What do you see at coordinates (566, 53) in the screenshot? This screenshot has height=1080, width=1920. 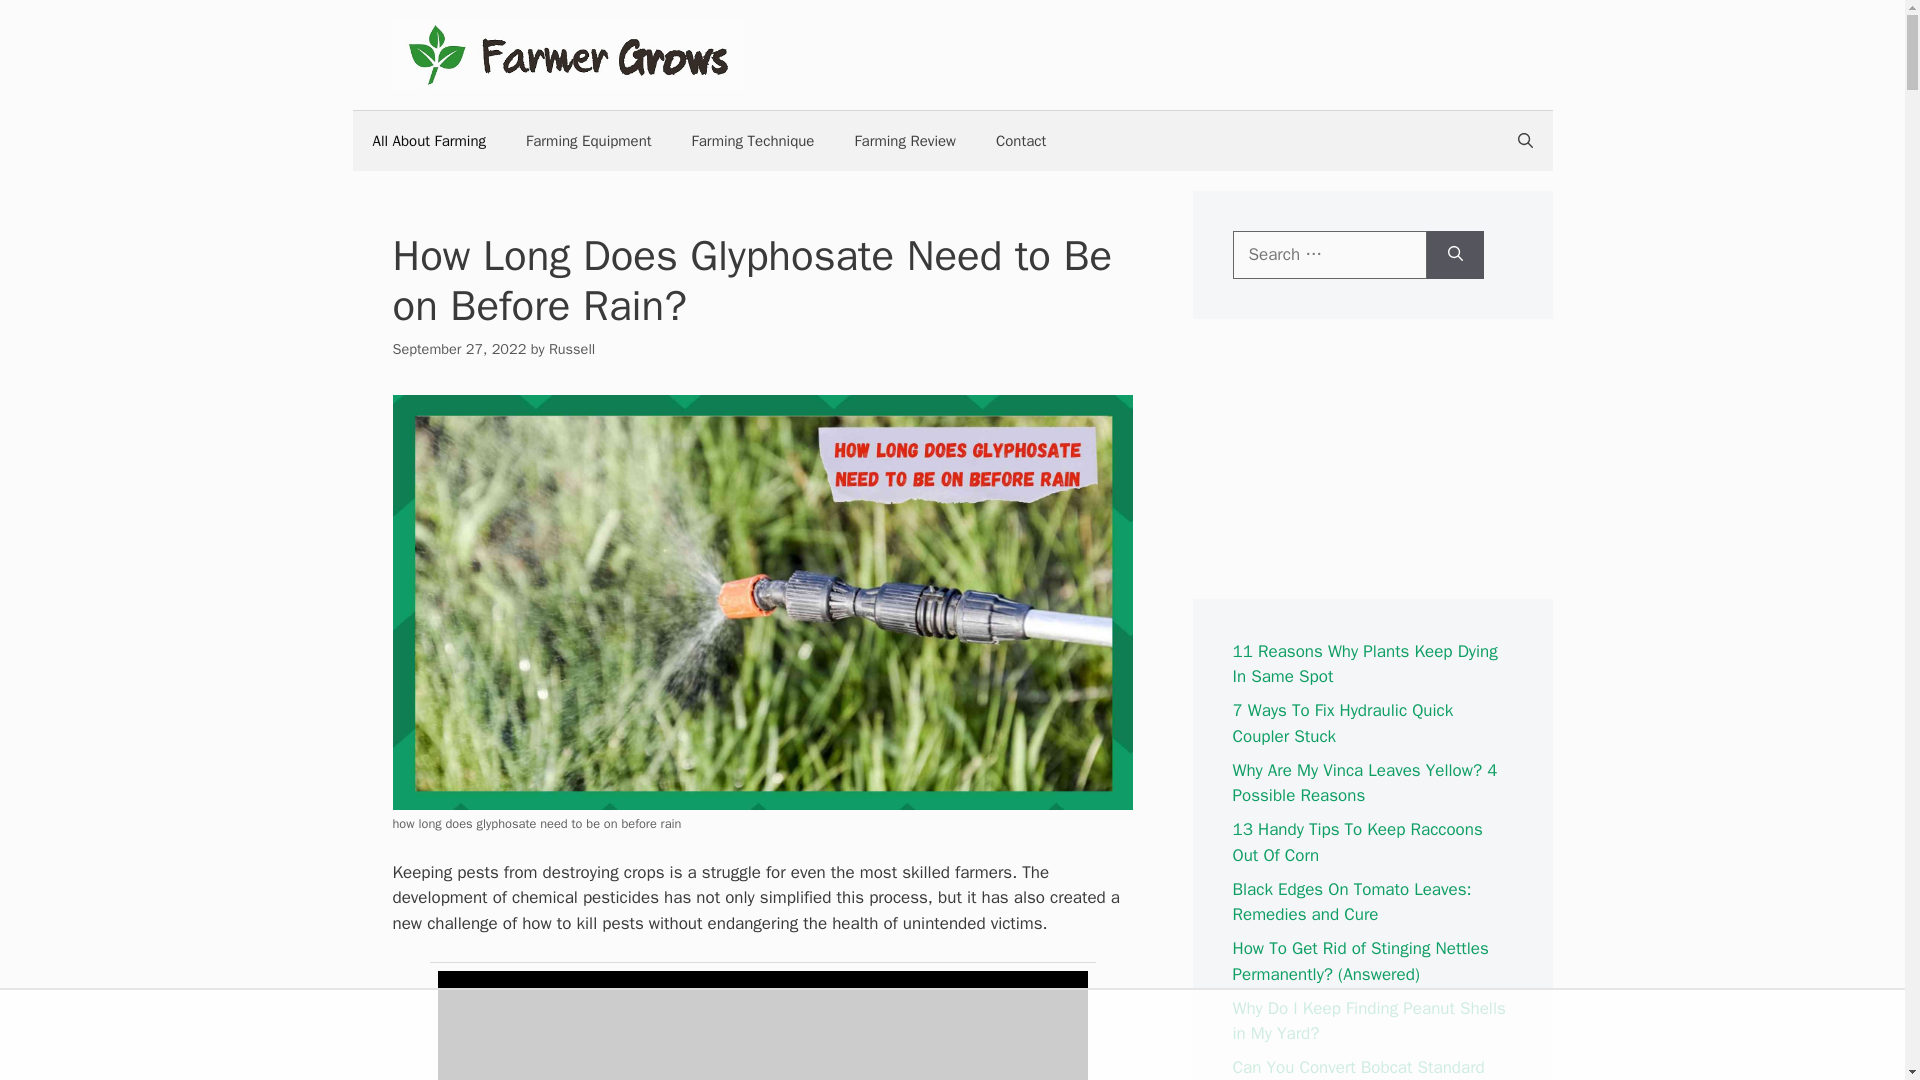 I see `Farmer Grows` at bounding box center [566, 53].